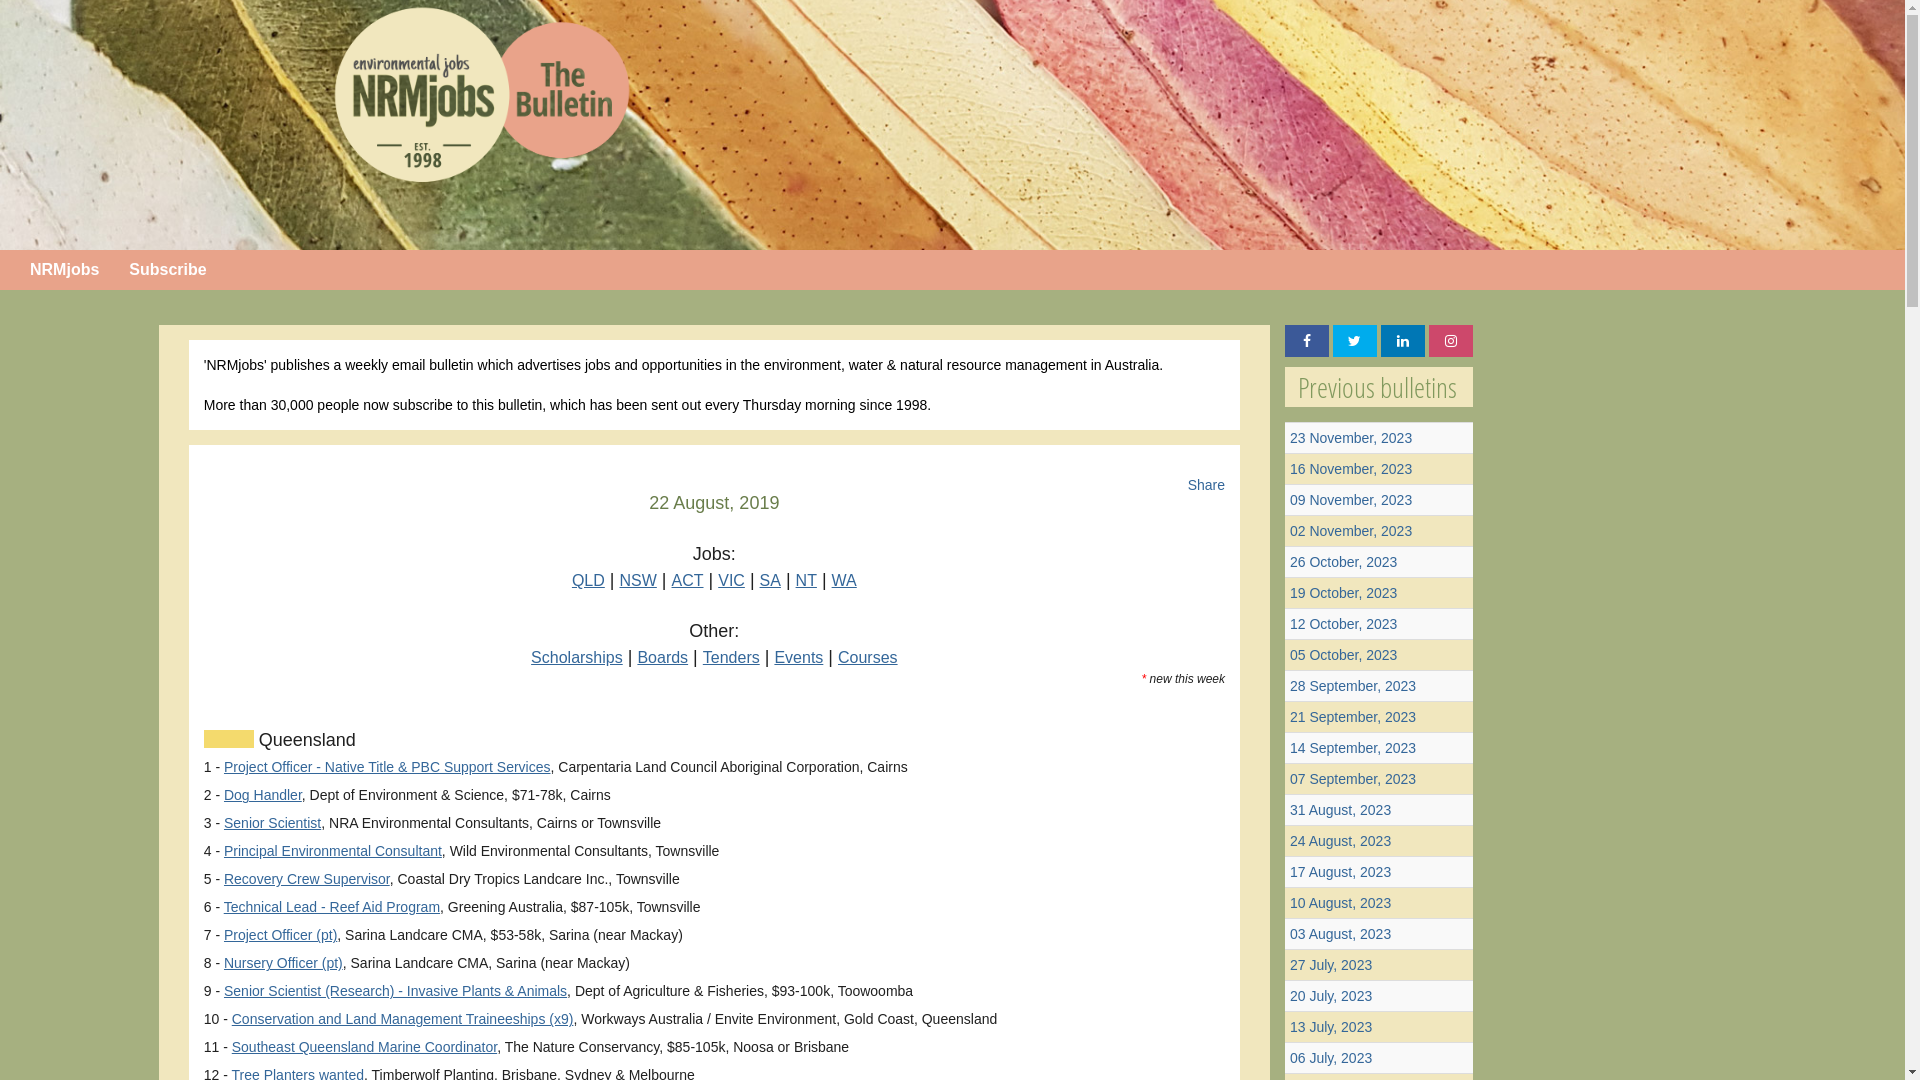  I want to click on Courses, so click(868, 658).